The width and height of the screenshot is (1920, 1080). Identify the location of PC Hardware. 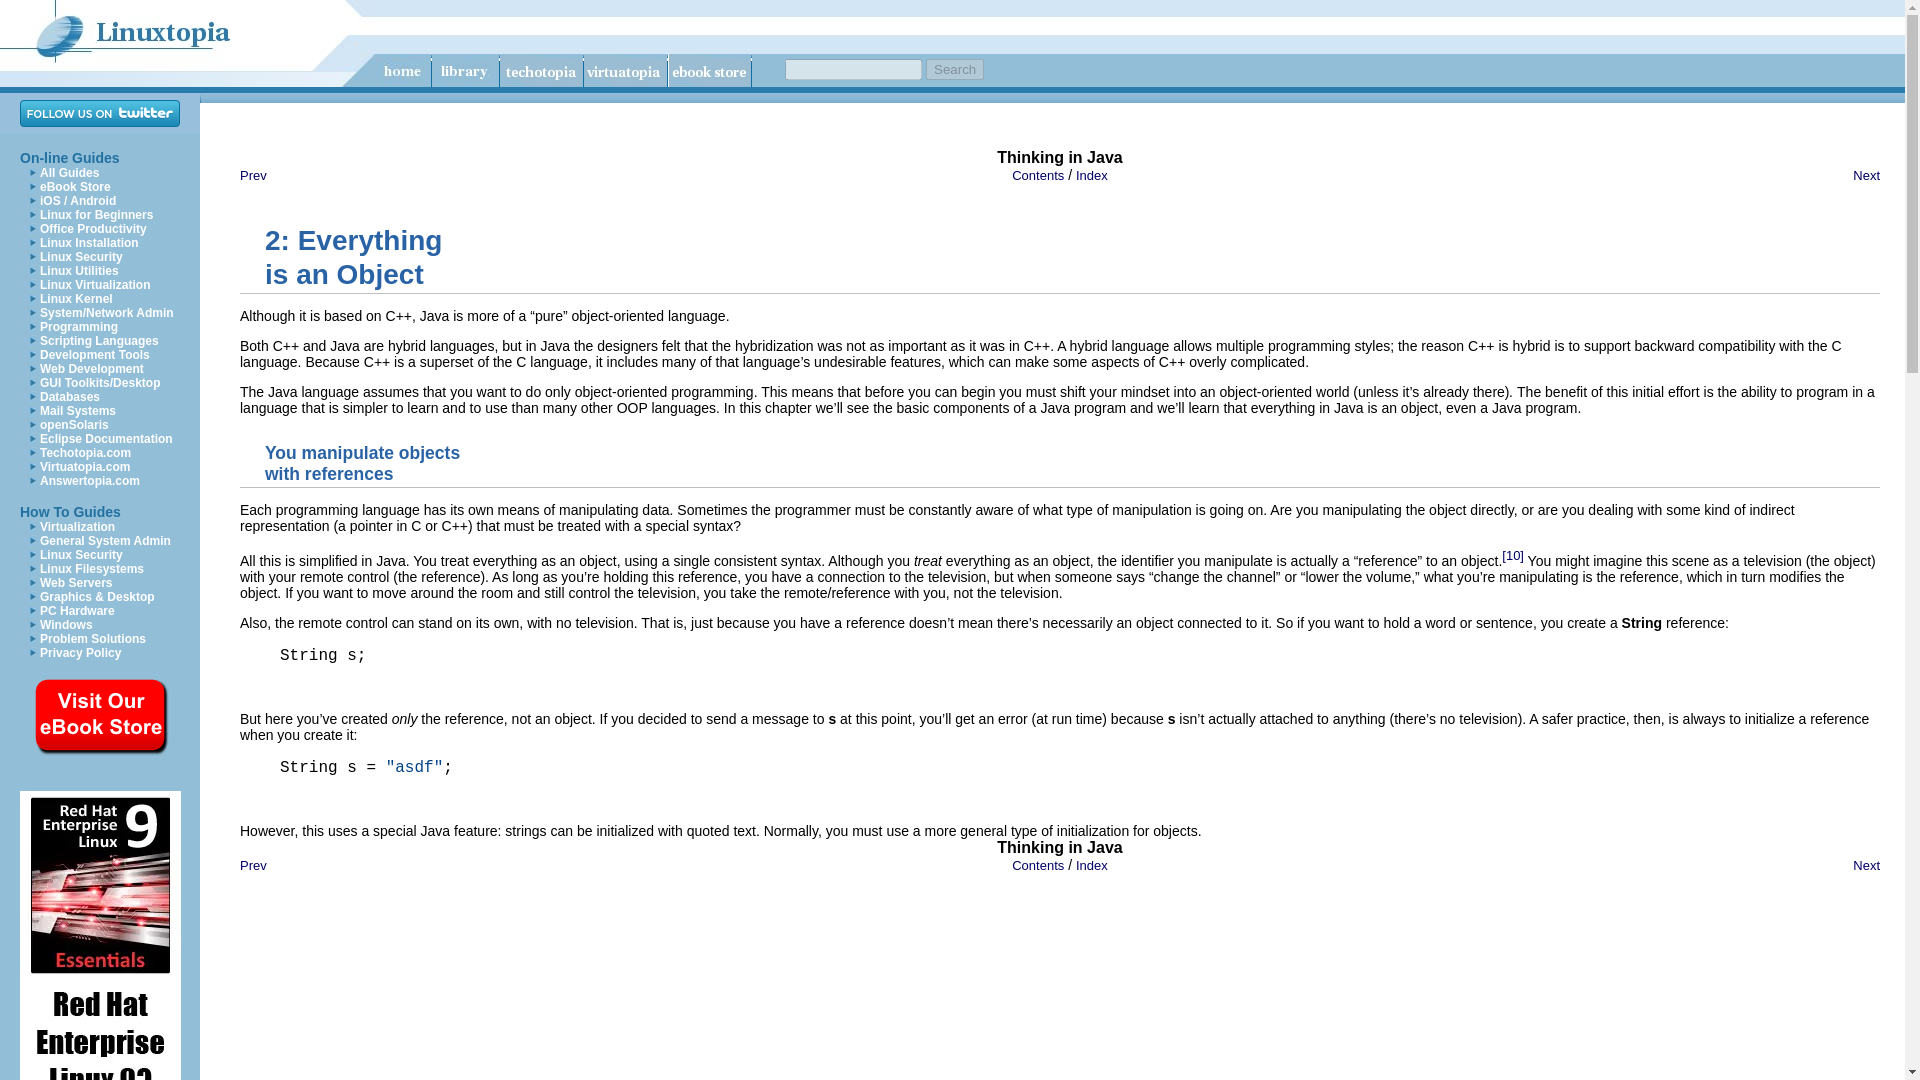
(78, 610).